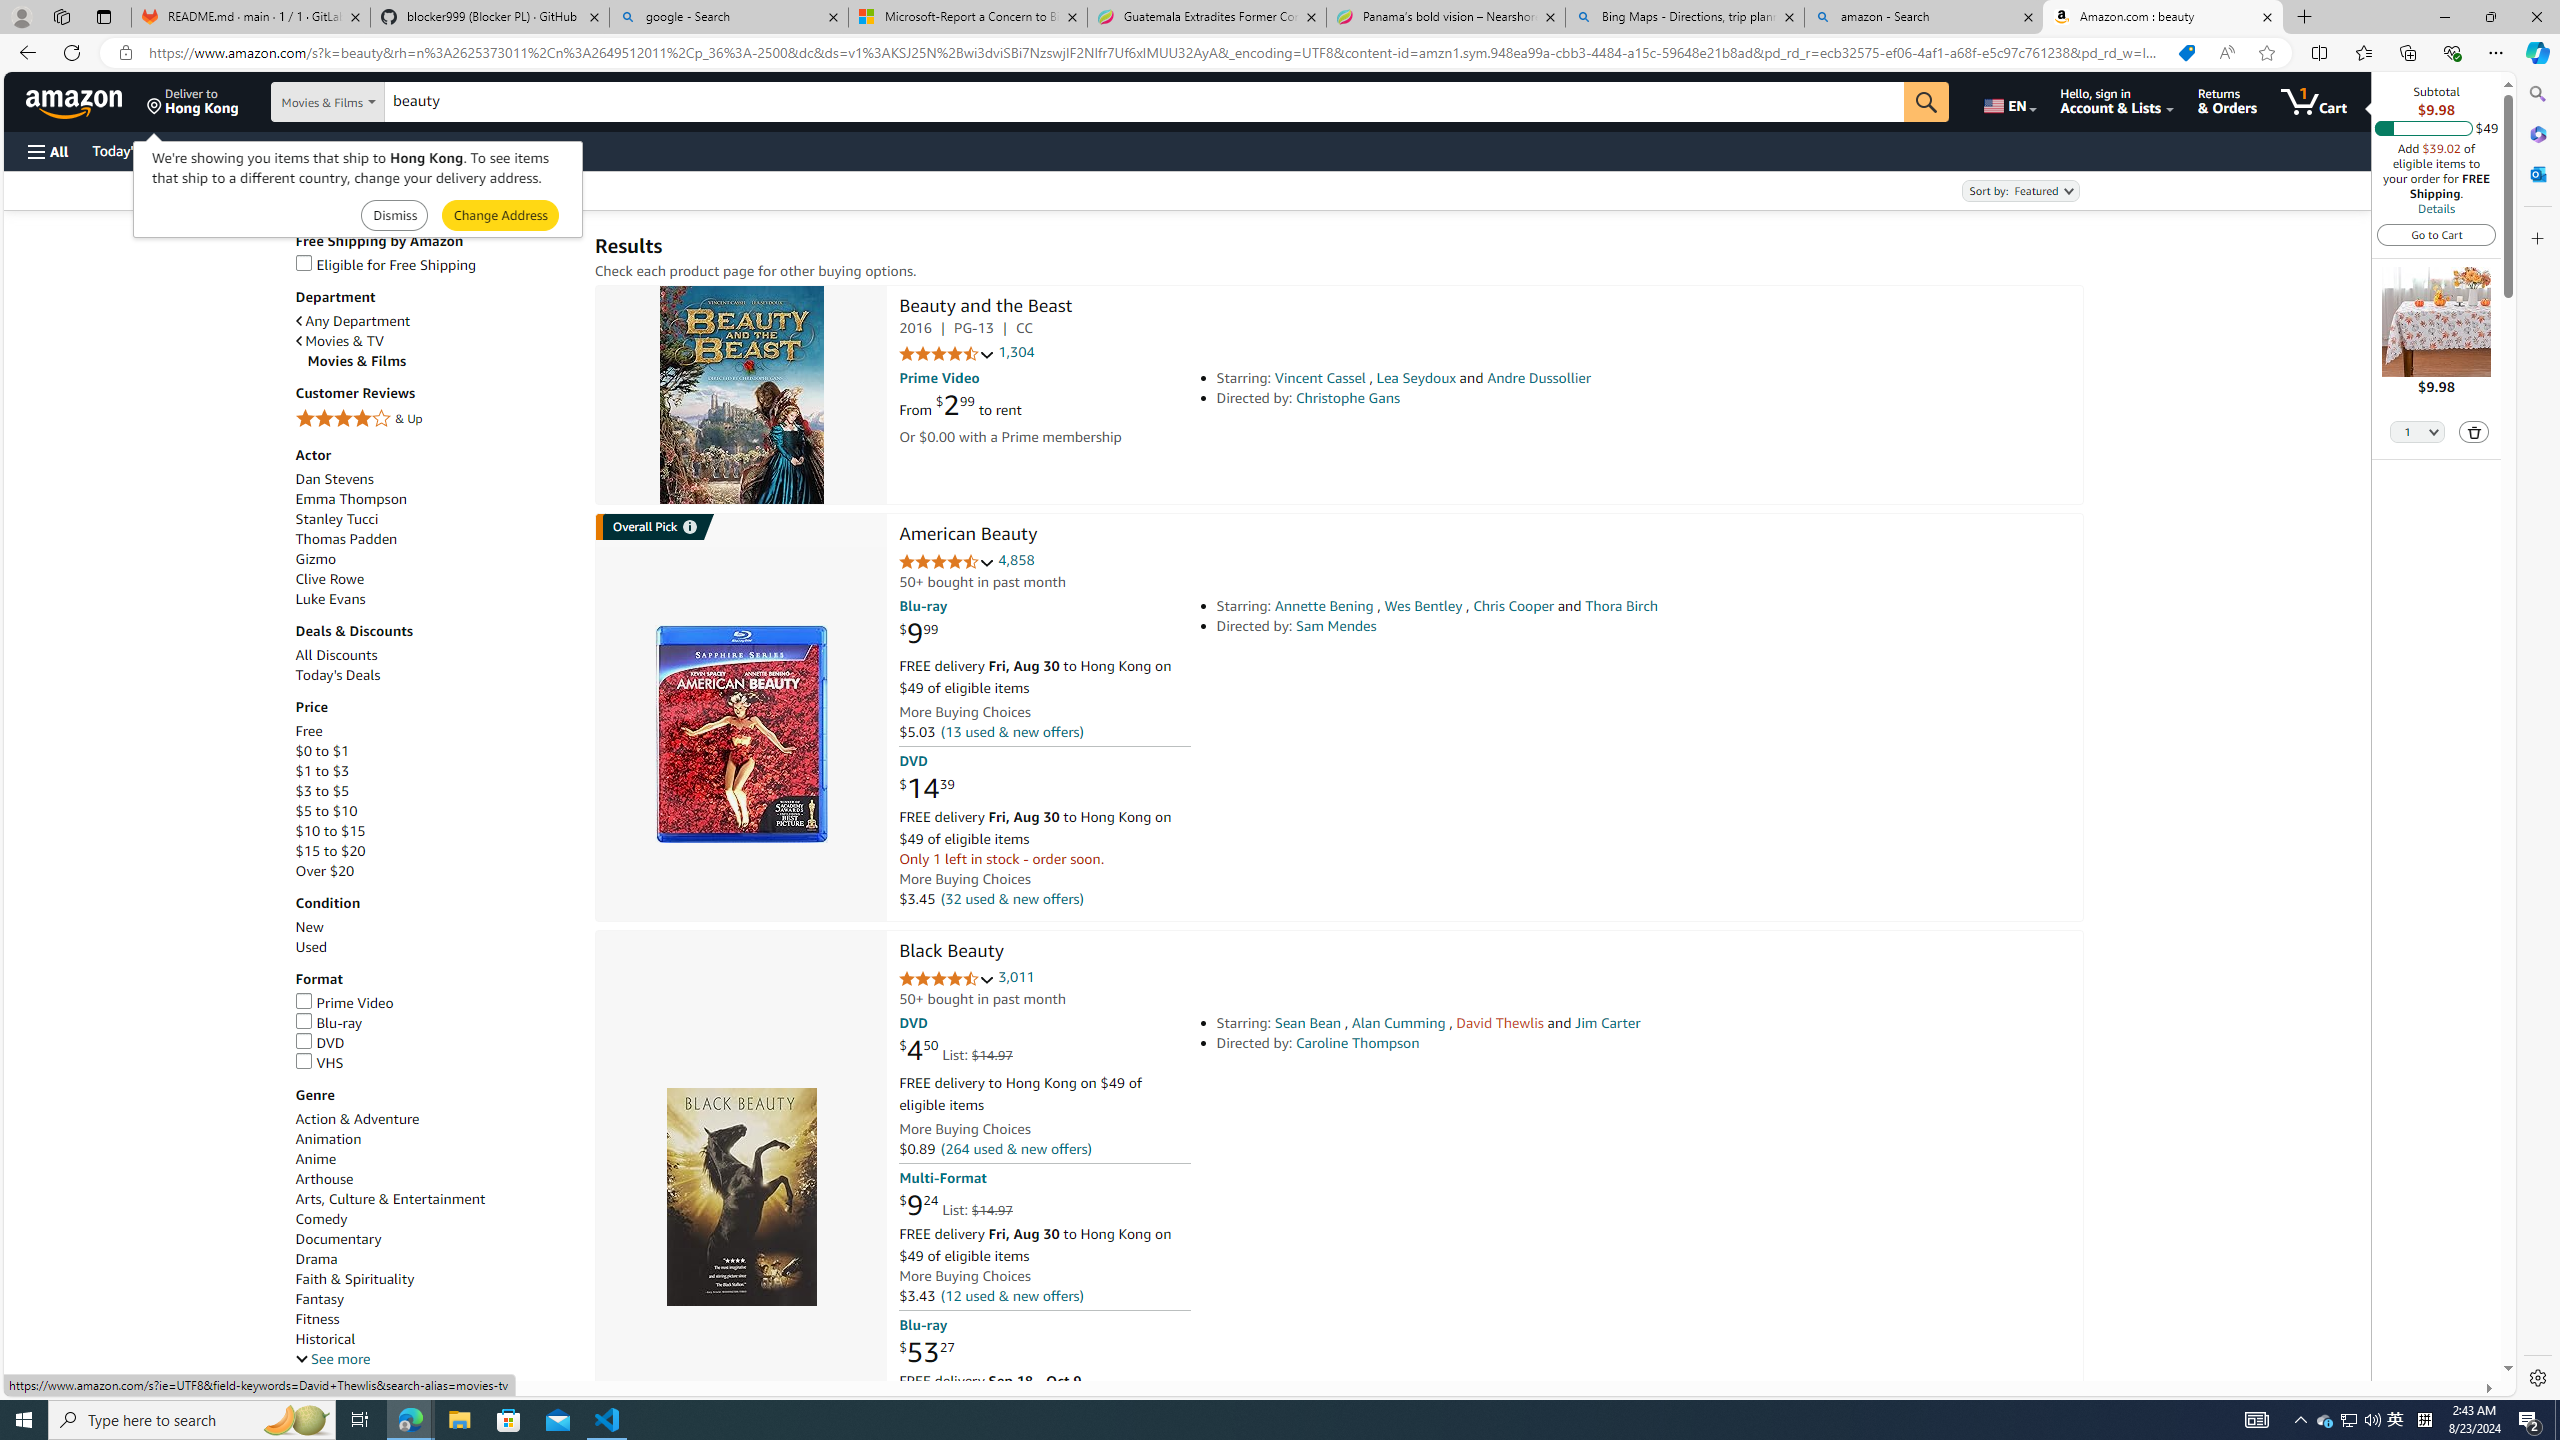  What do you see at coordinates (435, 598) in the screenshot?
I see `Luke Evans` at bounding box center [435, 598].